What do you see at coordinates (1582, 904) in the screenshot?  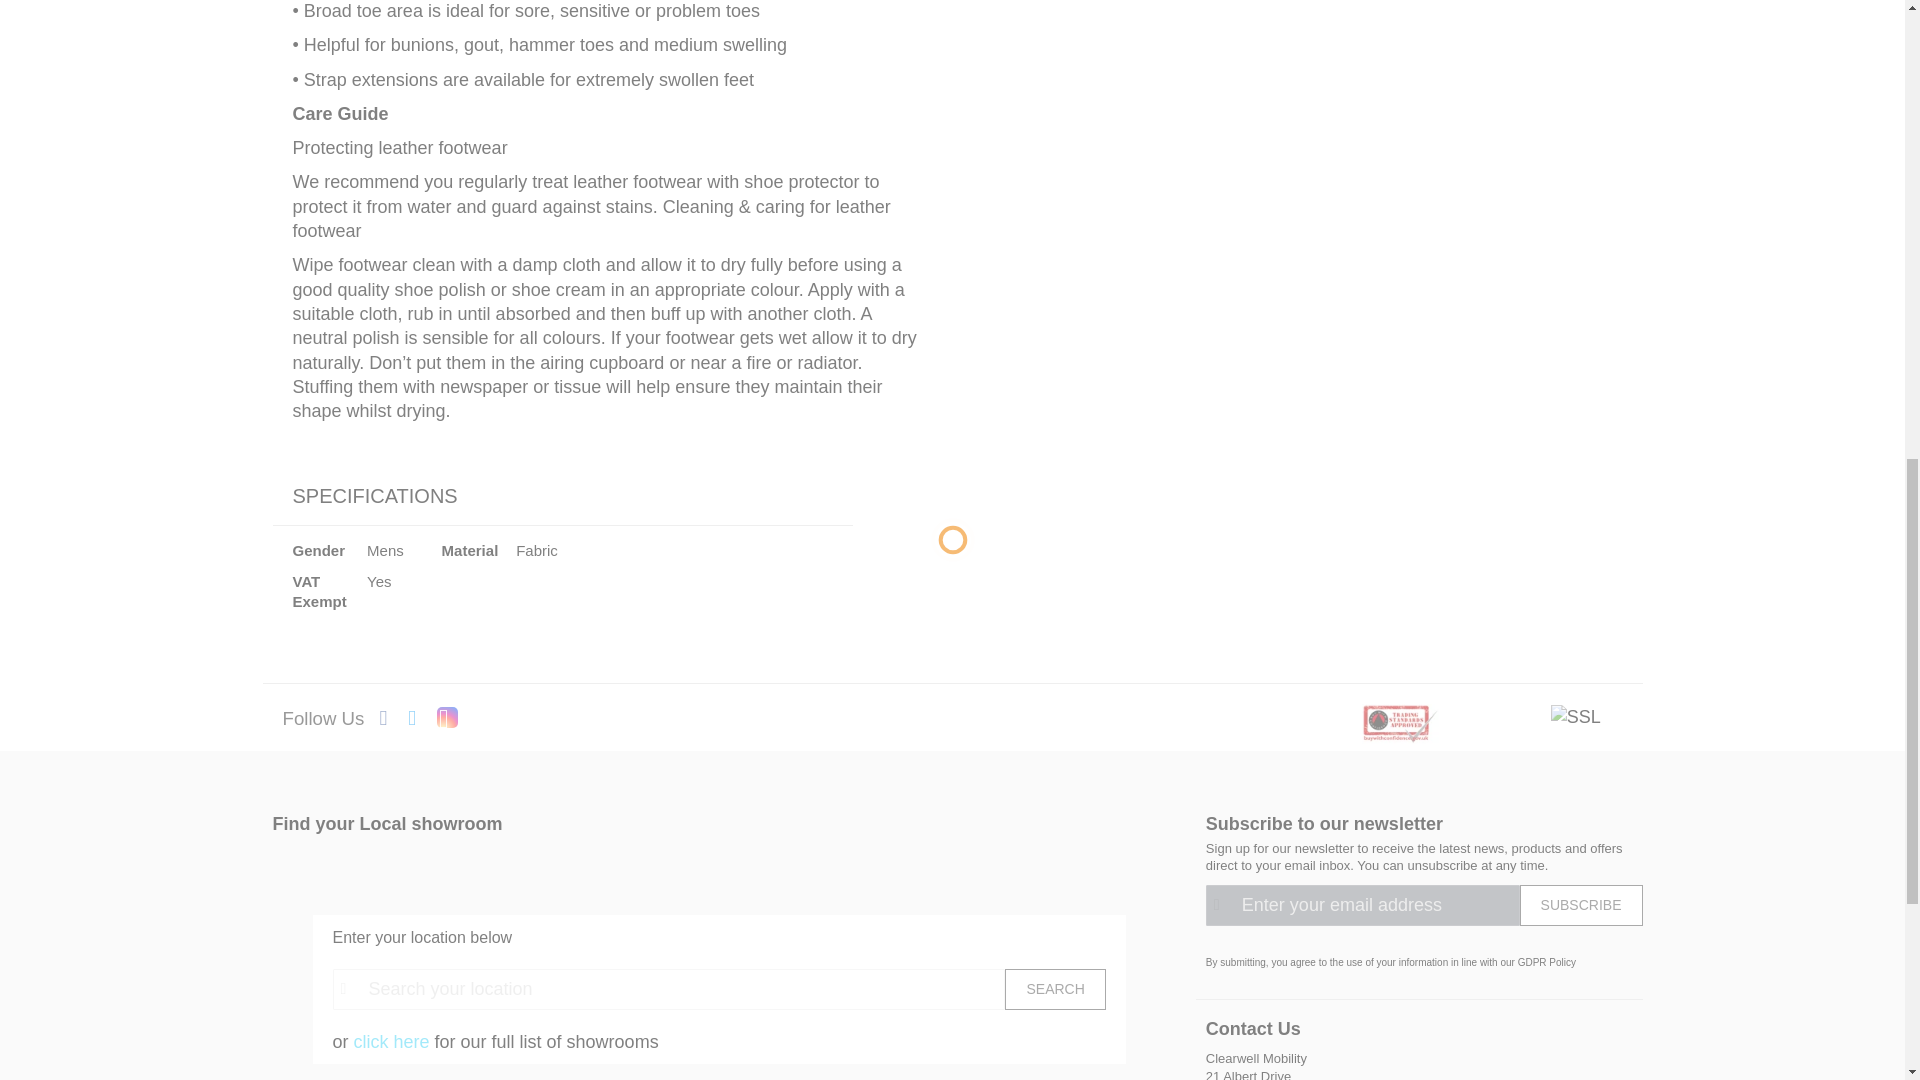 I see `Subscribe` at bounding box center [1582, 904].